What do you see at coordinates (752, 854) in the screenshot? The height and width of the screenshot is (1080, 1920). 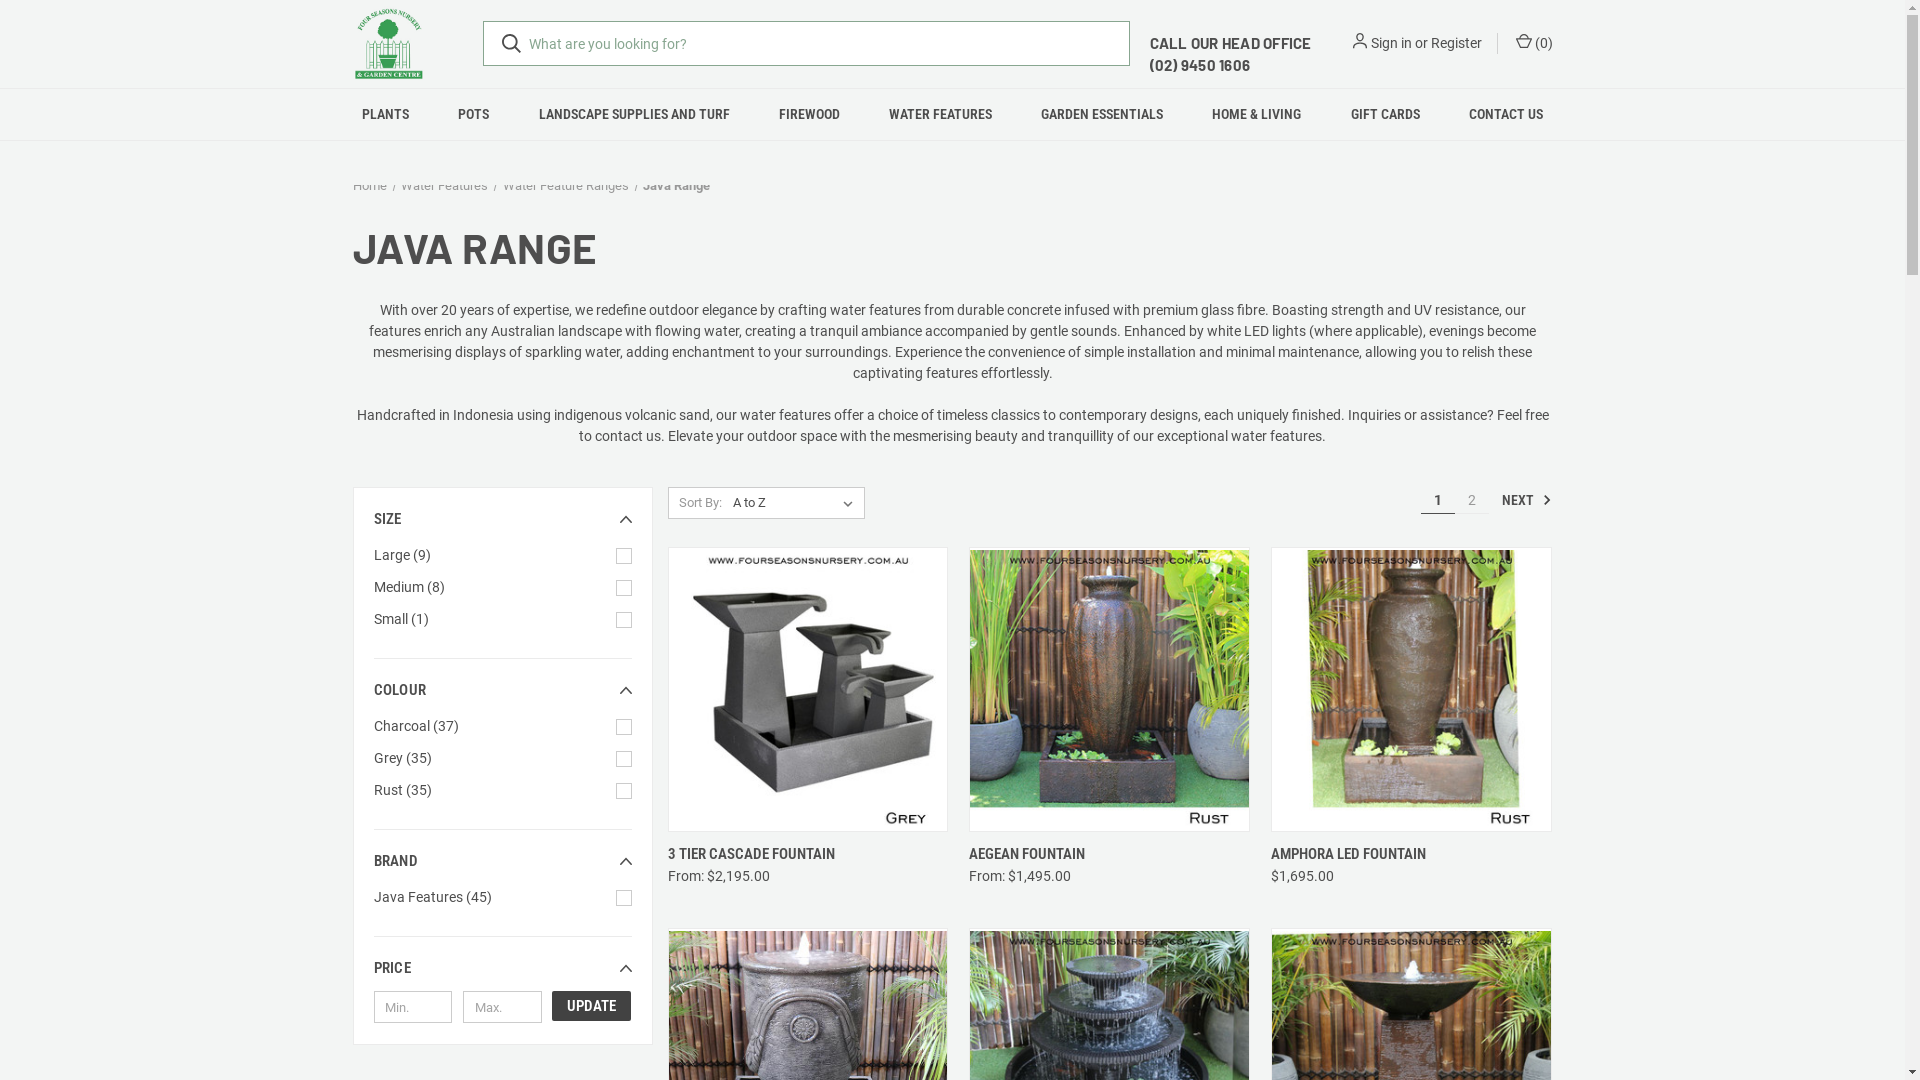 I see `3 TIER CASCADE FOUNTAIN` at bounding box center [752, 854].